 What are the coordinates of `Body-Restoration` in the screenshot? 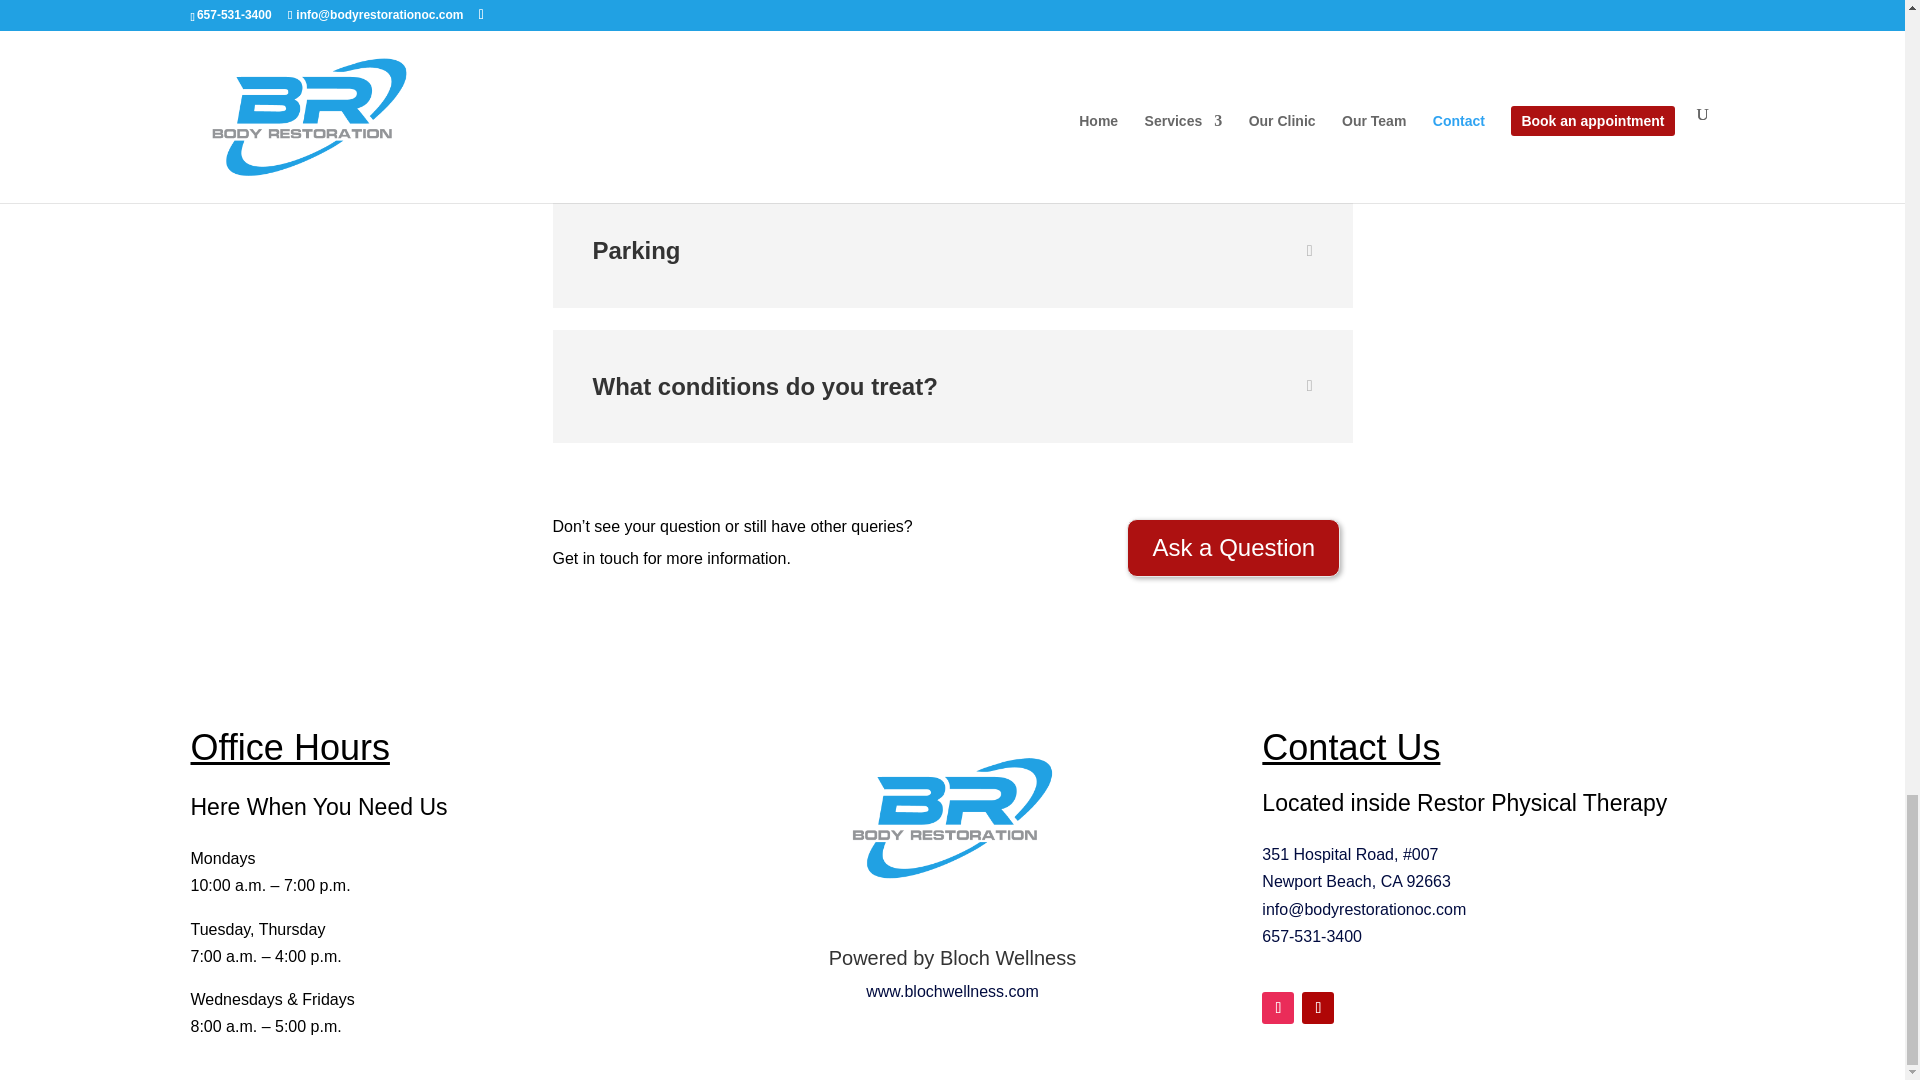 It's located at (952, 818).